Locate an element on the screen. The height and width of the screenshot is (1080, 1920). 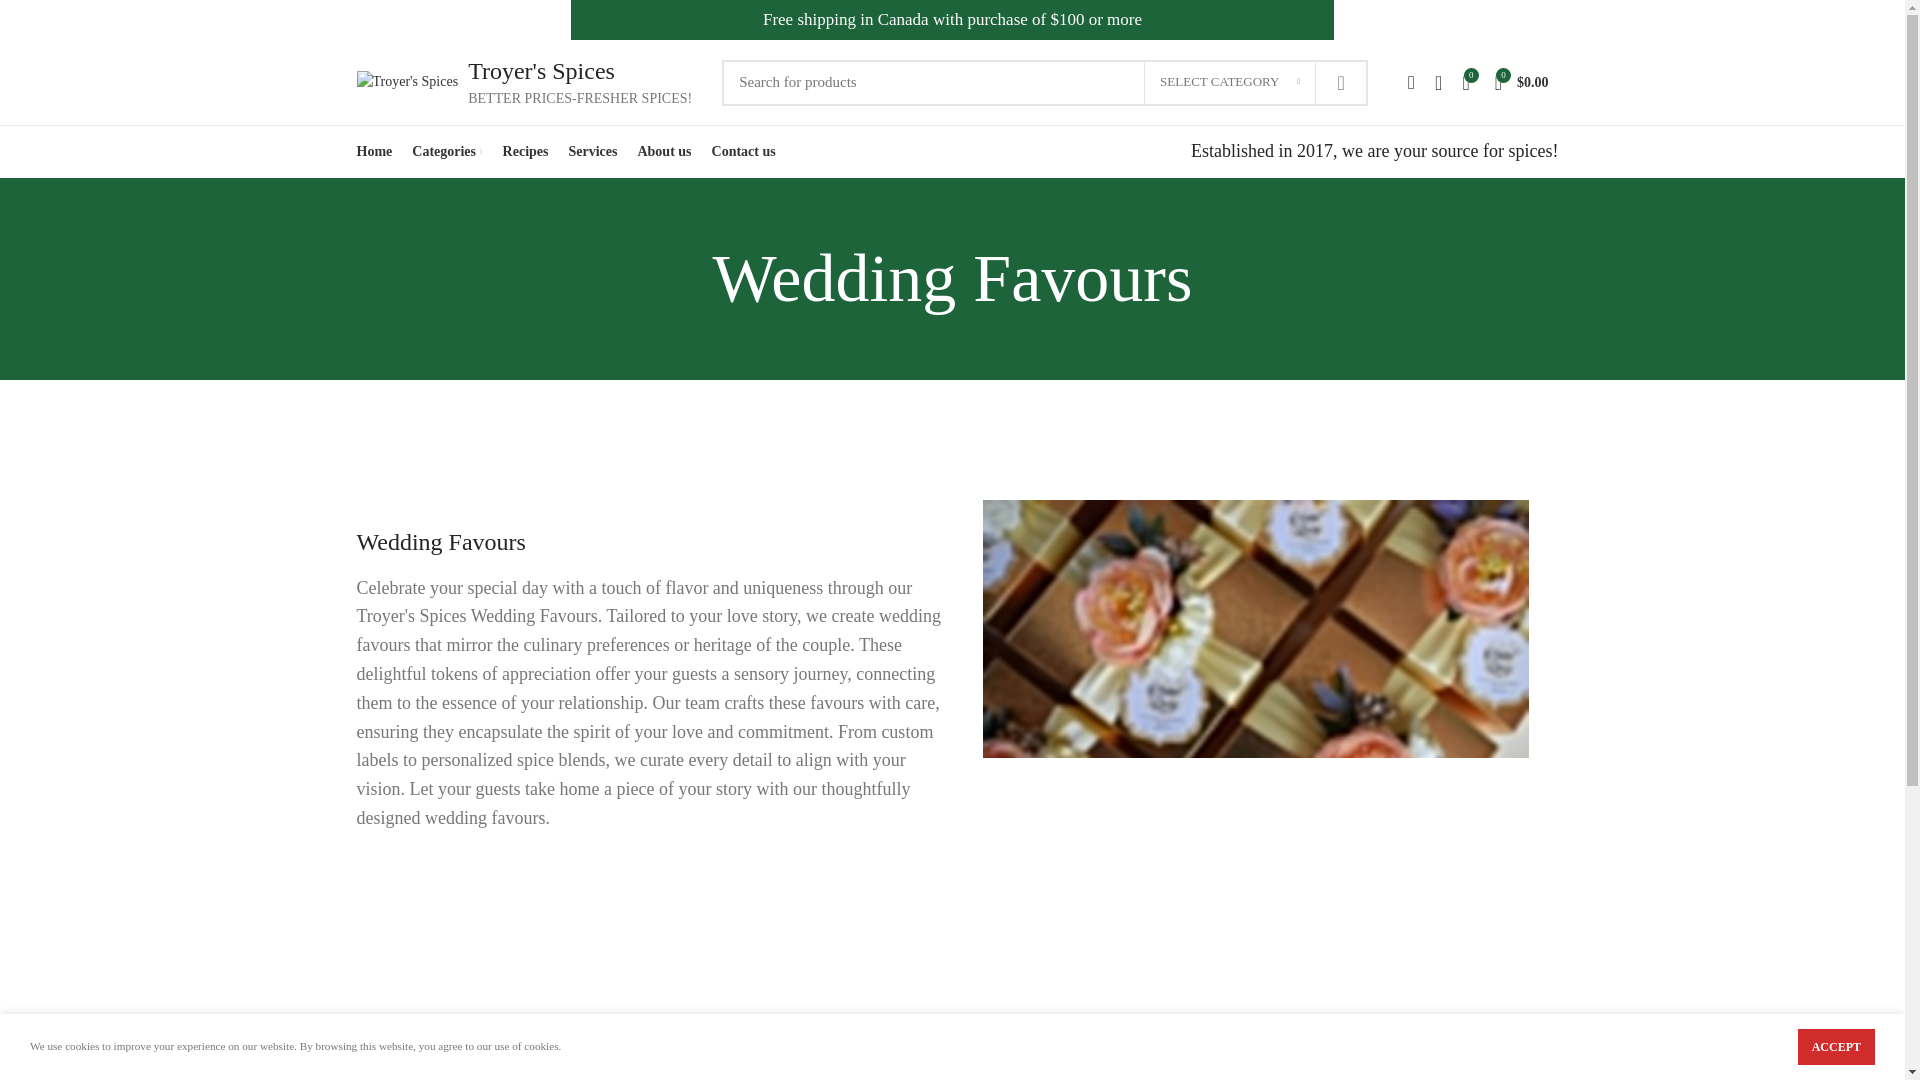
Services is located at coordinates (592, 151).